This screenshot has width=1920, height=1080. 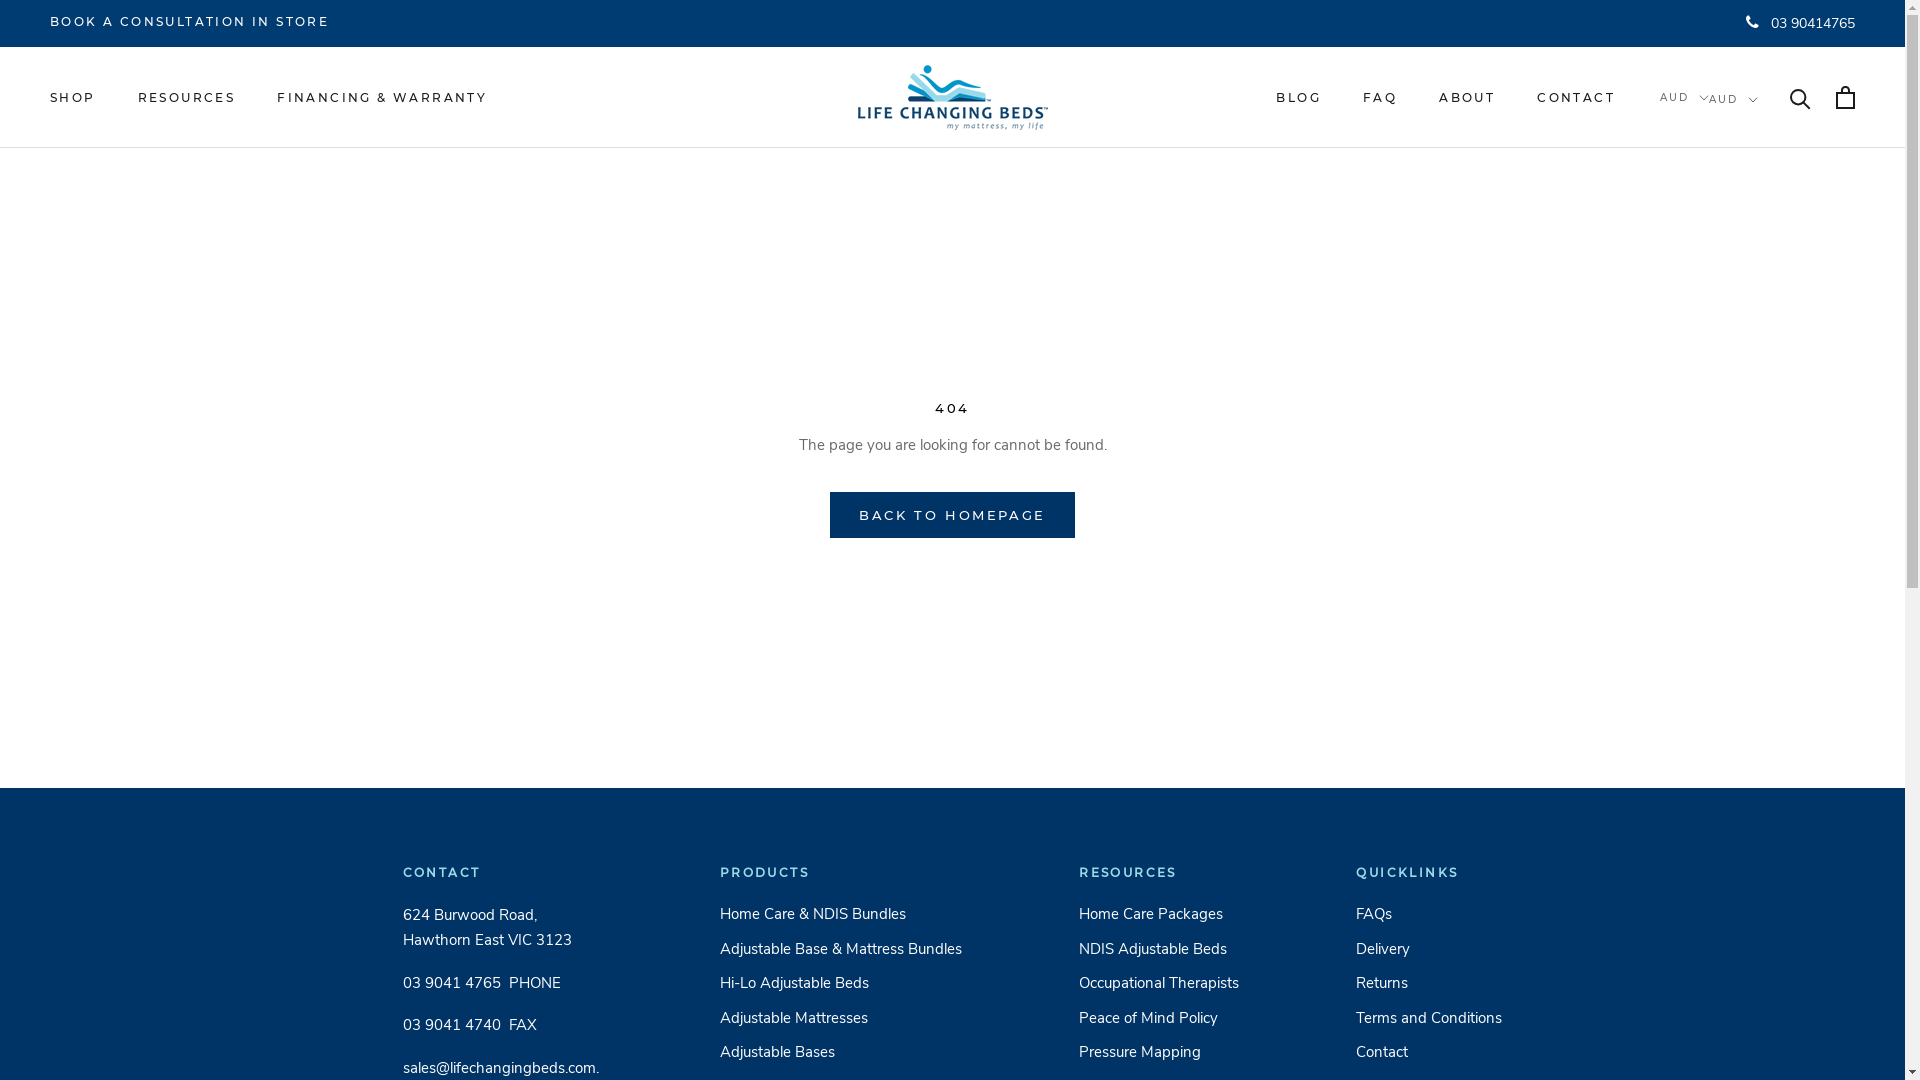 What do you see at coordinates (952, 515) in the screenshot?
I see `BACK TO HOMEPAGE` at bounding box center [952, 515].